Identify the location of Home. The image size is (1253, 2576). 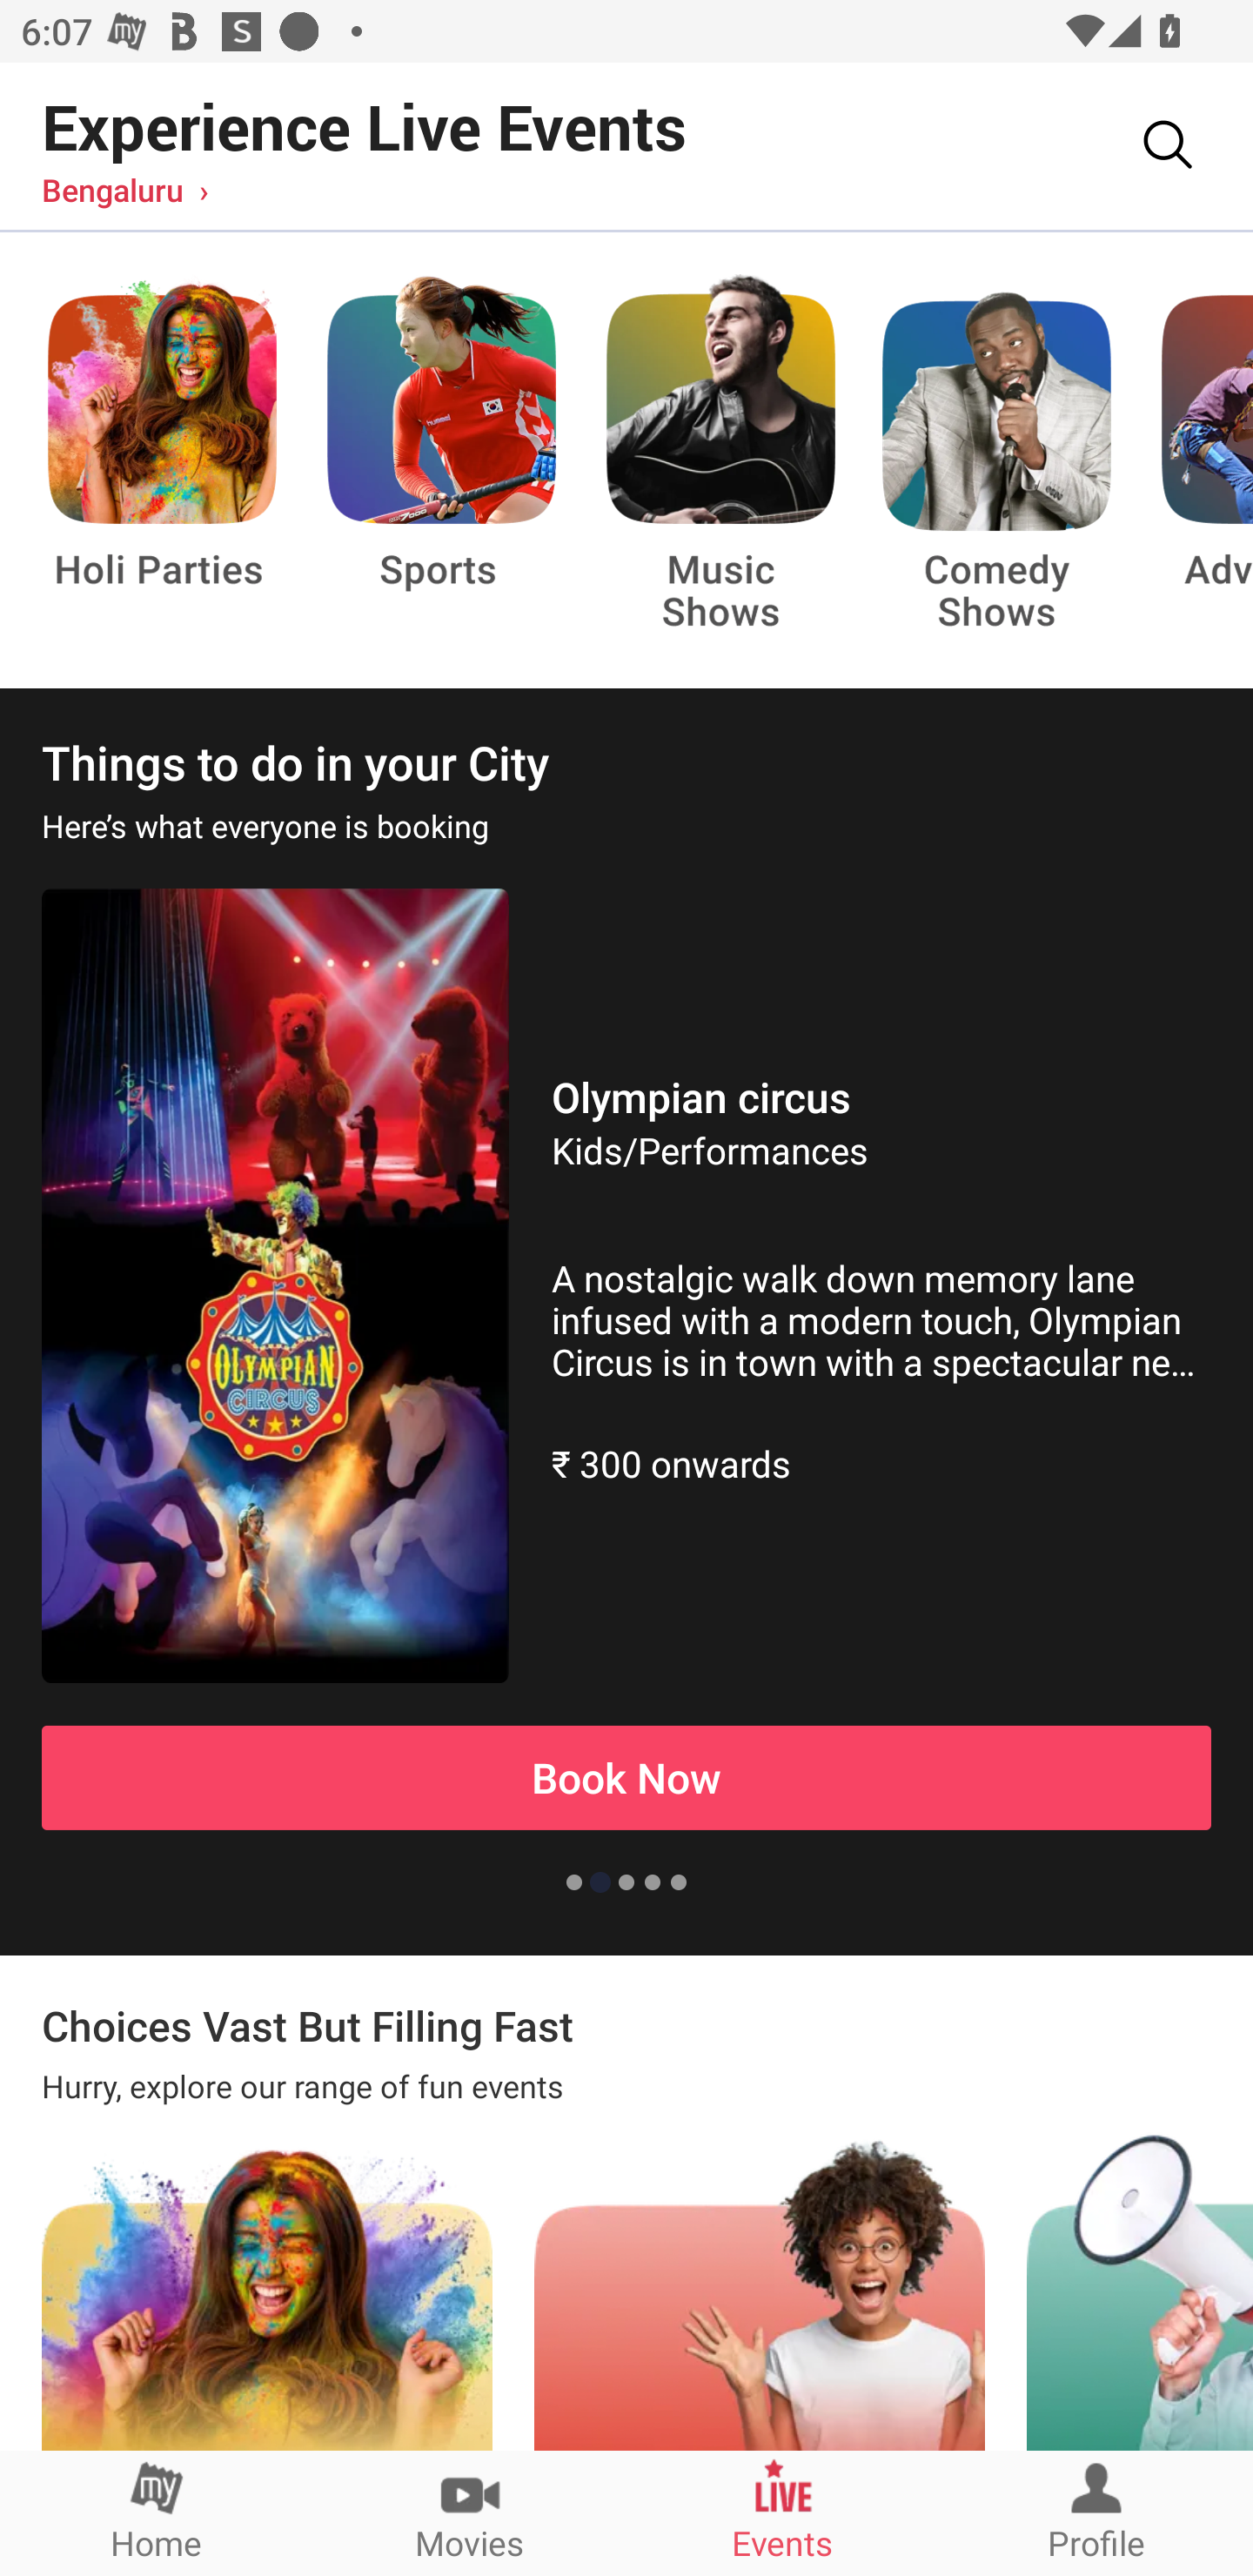
(157, 2512).